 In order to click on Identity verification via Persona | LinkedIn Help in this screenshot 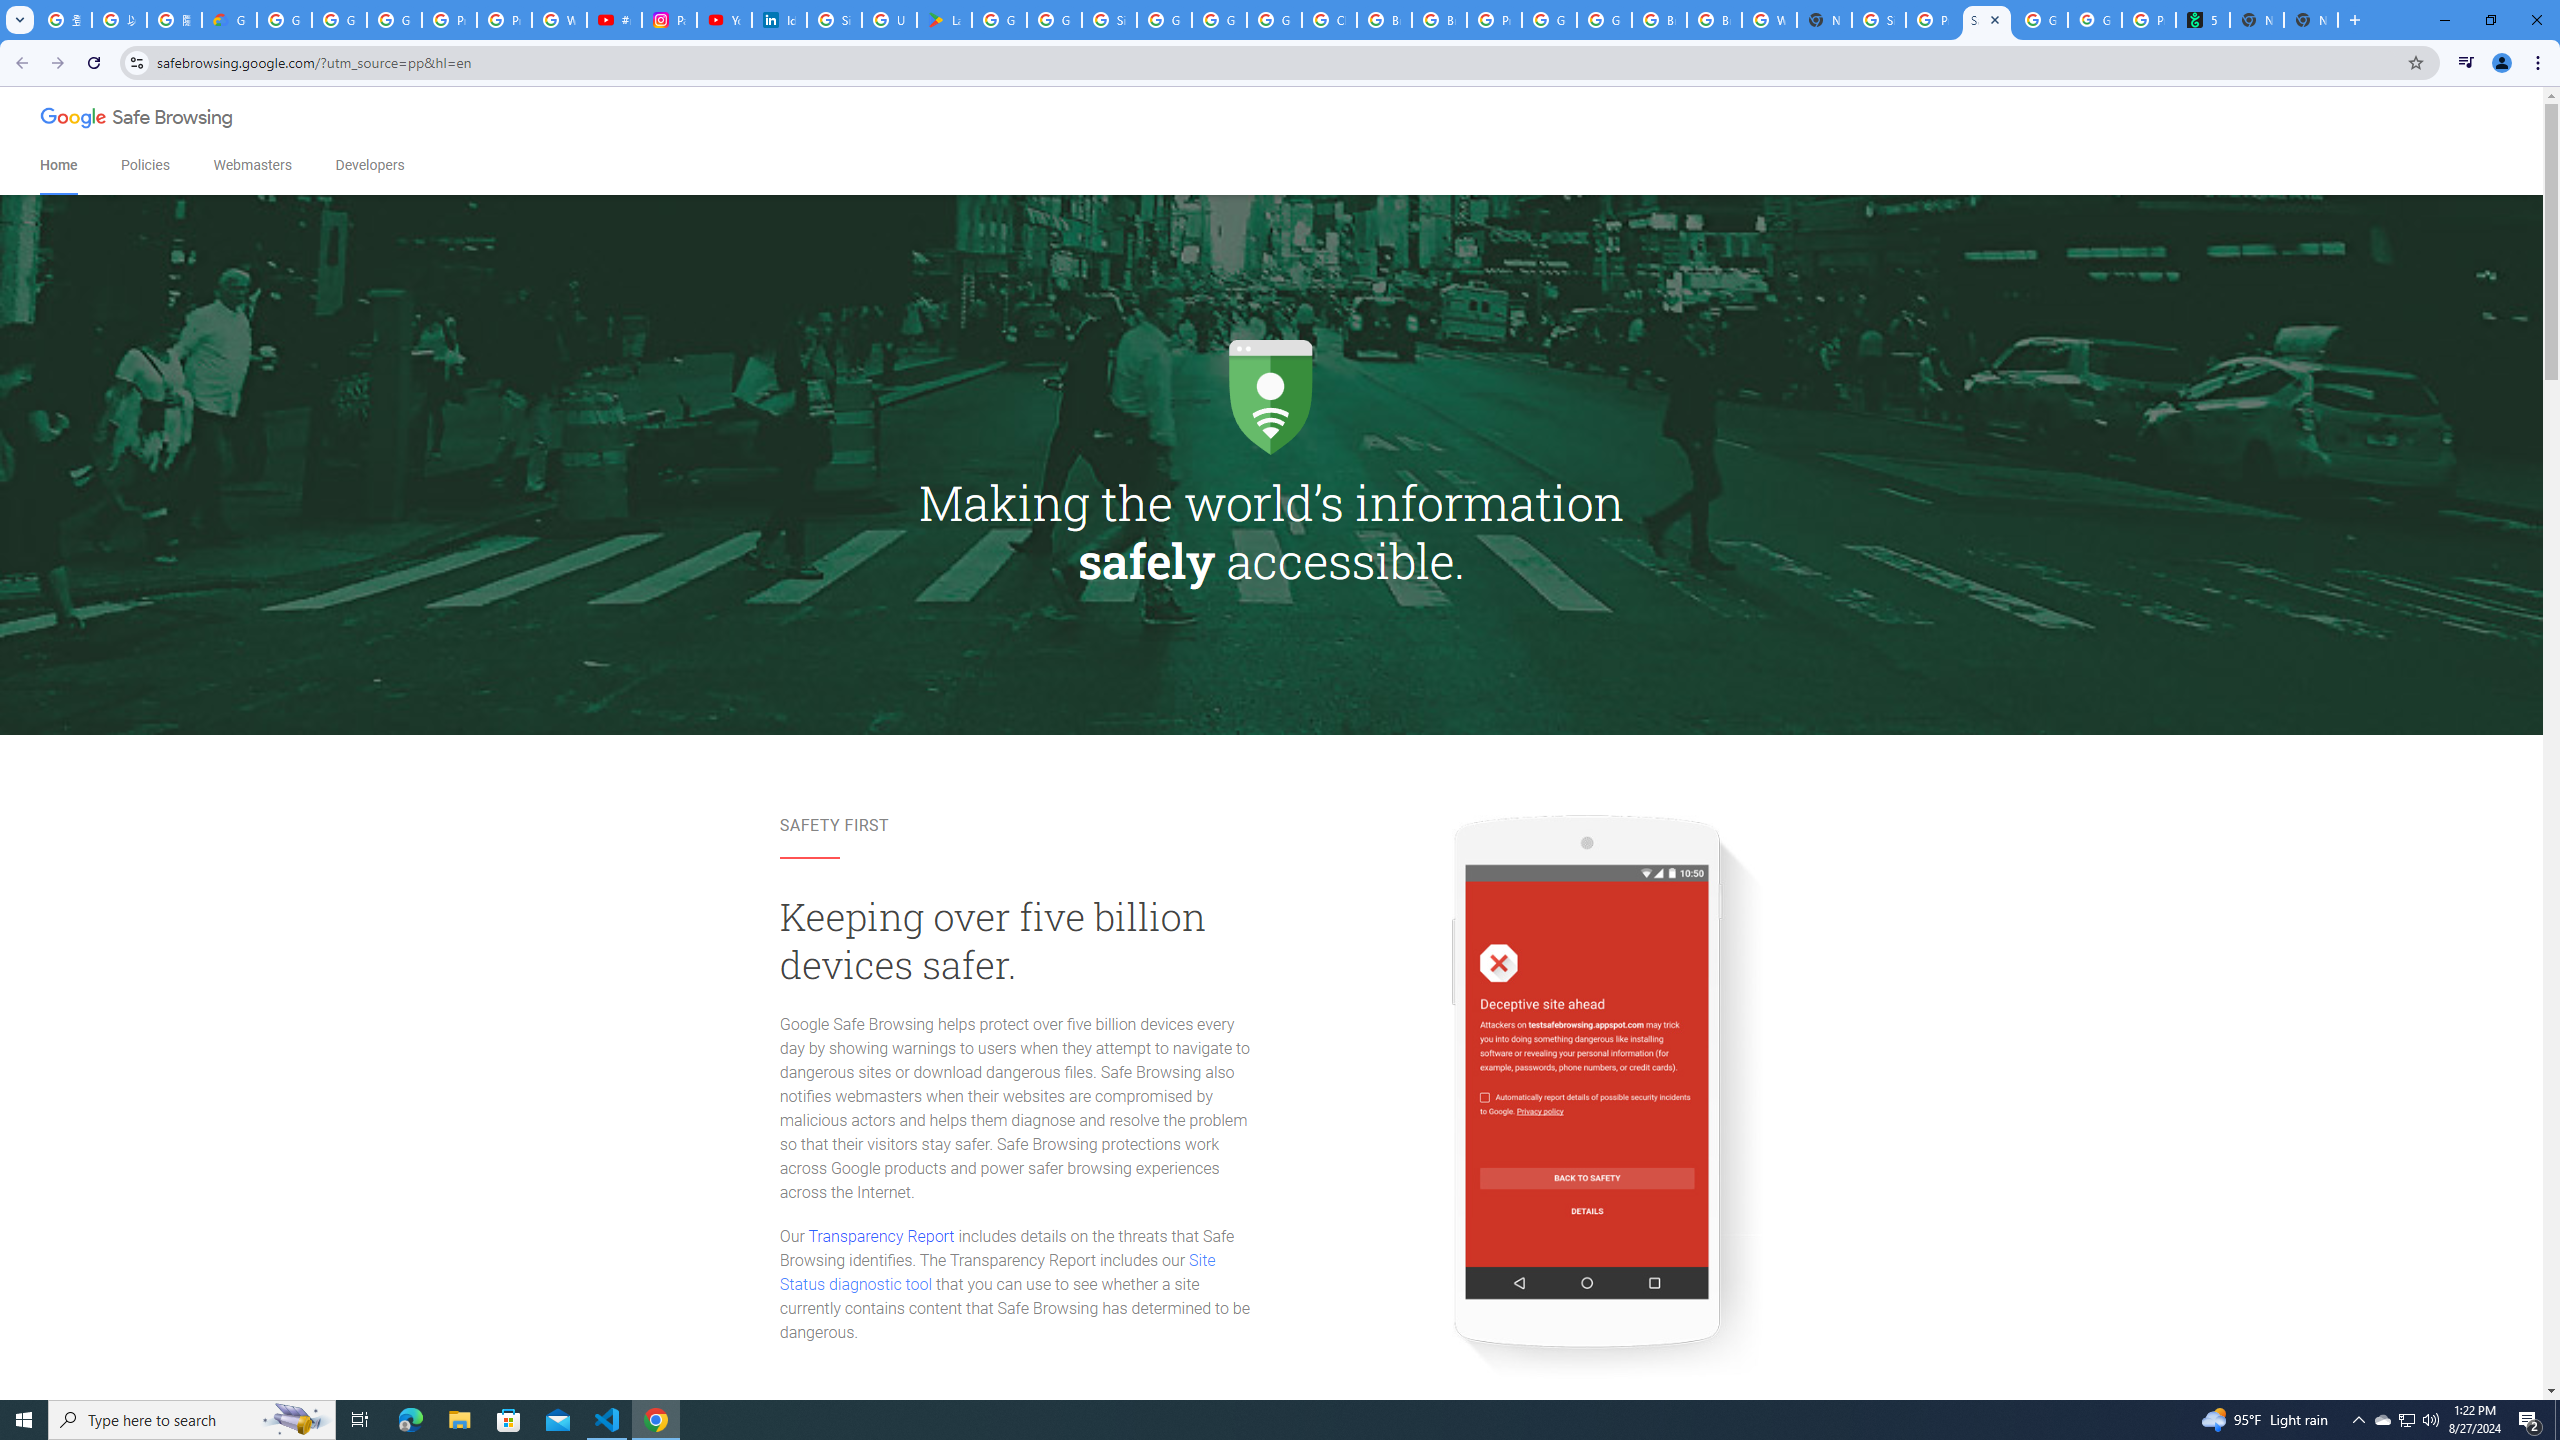, I will do `click(779, 20)`.